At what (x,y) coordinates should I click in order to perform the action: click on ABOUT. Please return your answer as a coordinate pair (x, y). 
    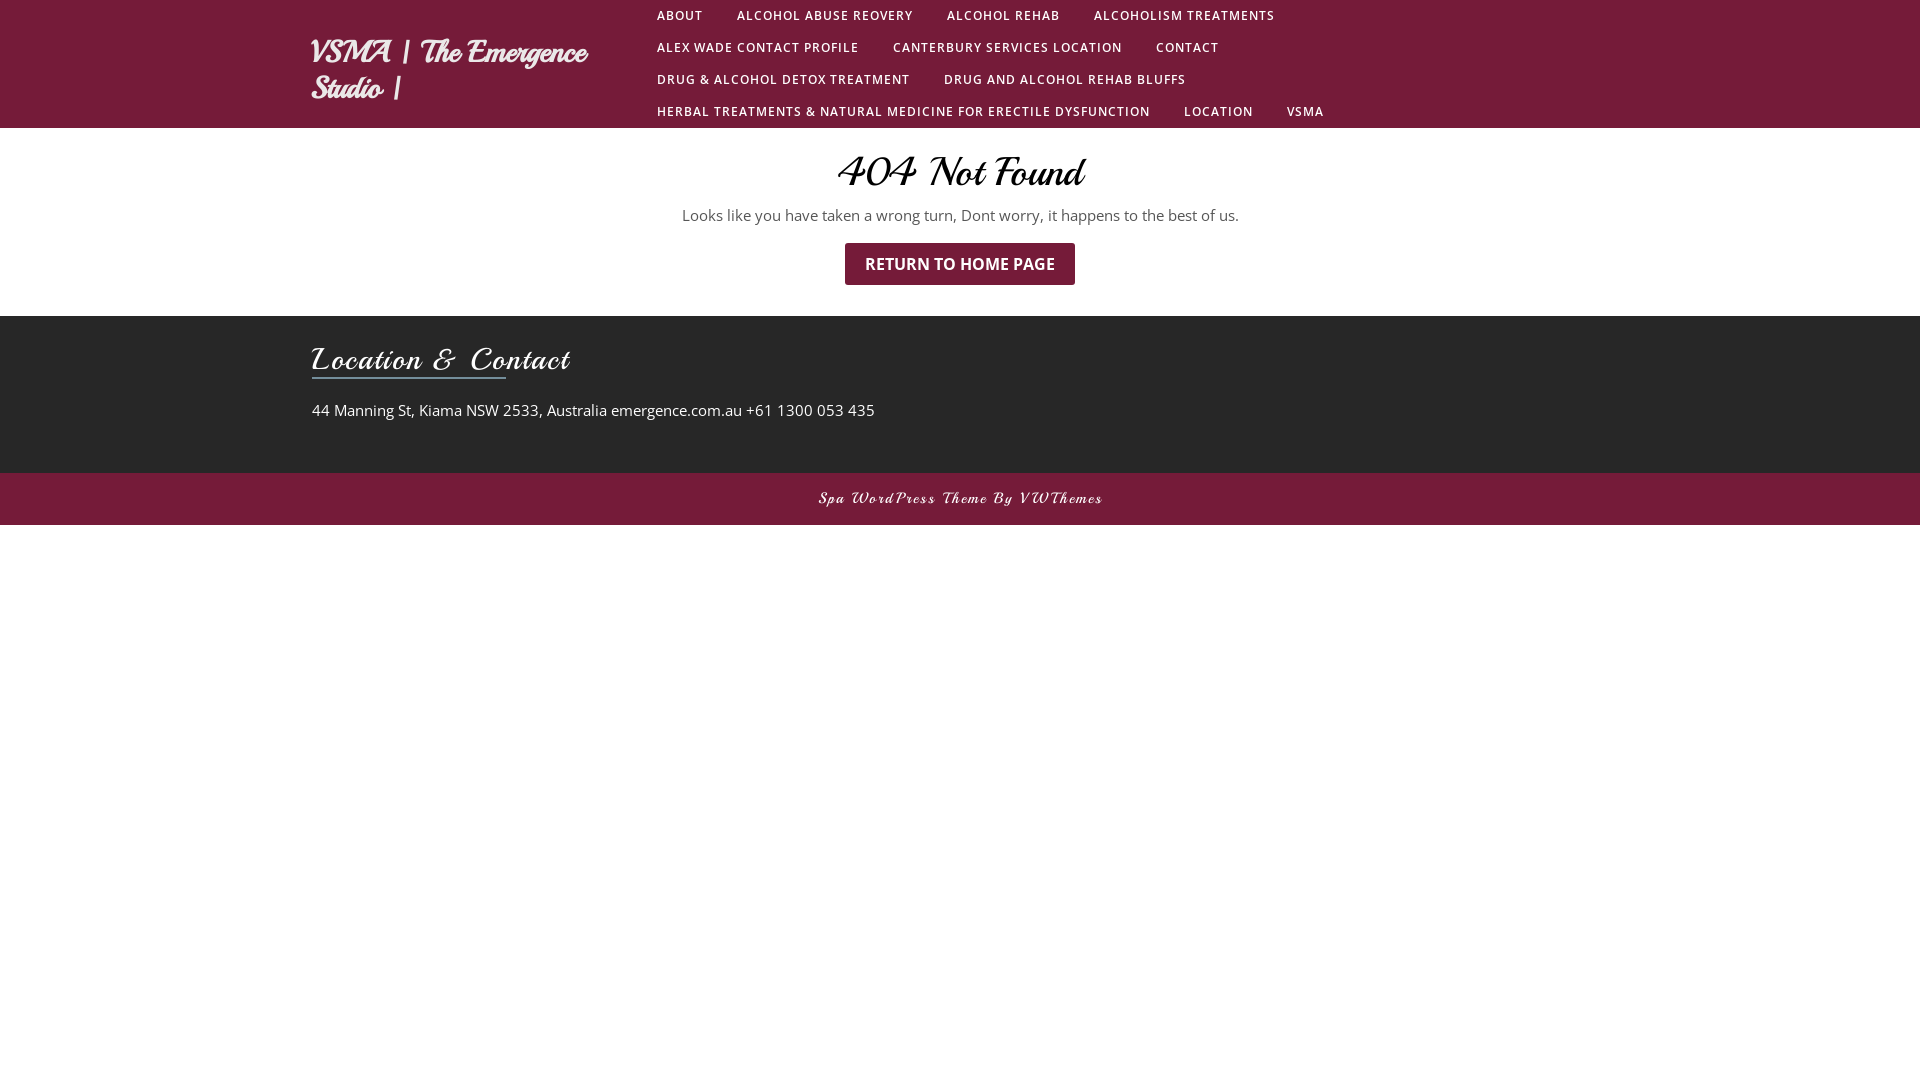
    Looking at the image, I should click on (680, 16).